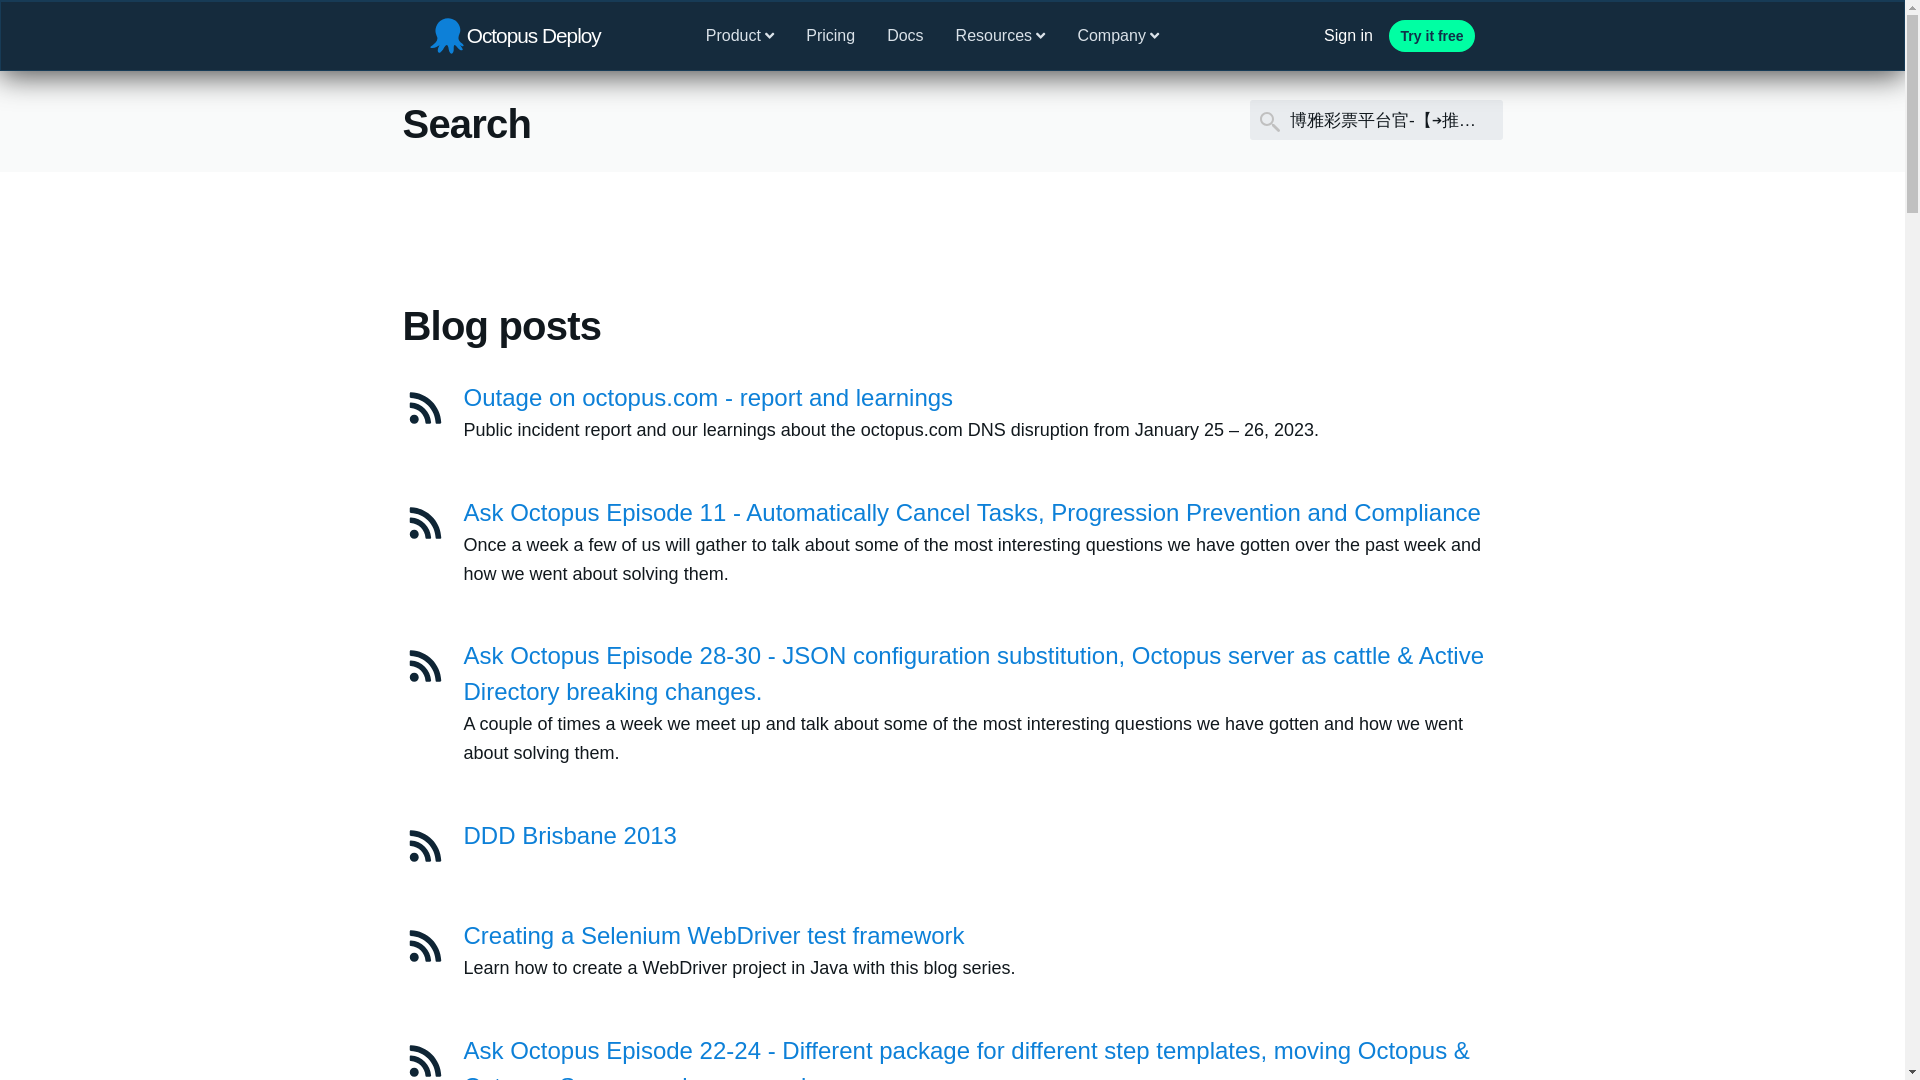 This screenshot has width=1920, height=1080. What do you see at coordinates (1000, 36) in the screenshot?
I see `Resources` at bounding box center [1000, 36].